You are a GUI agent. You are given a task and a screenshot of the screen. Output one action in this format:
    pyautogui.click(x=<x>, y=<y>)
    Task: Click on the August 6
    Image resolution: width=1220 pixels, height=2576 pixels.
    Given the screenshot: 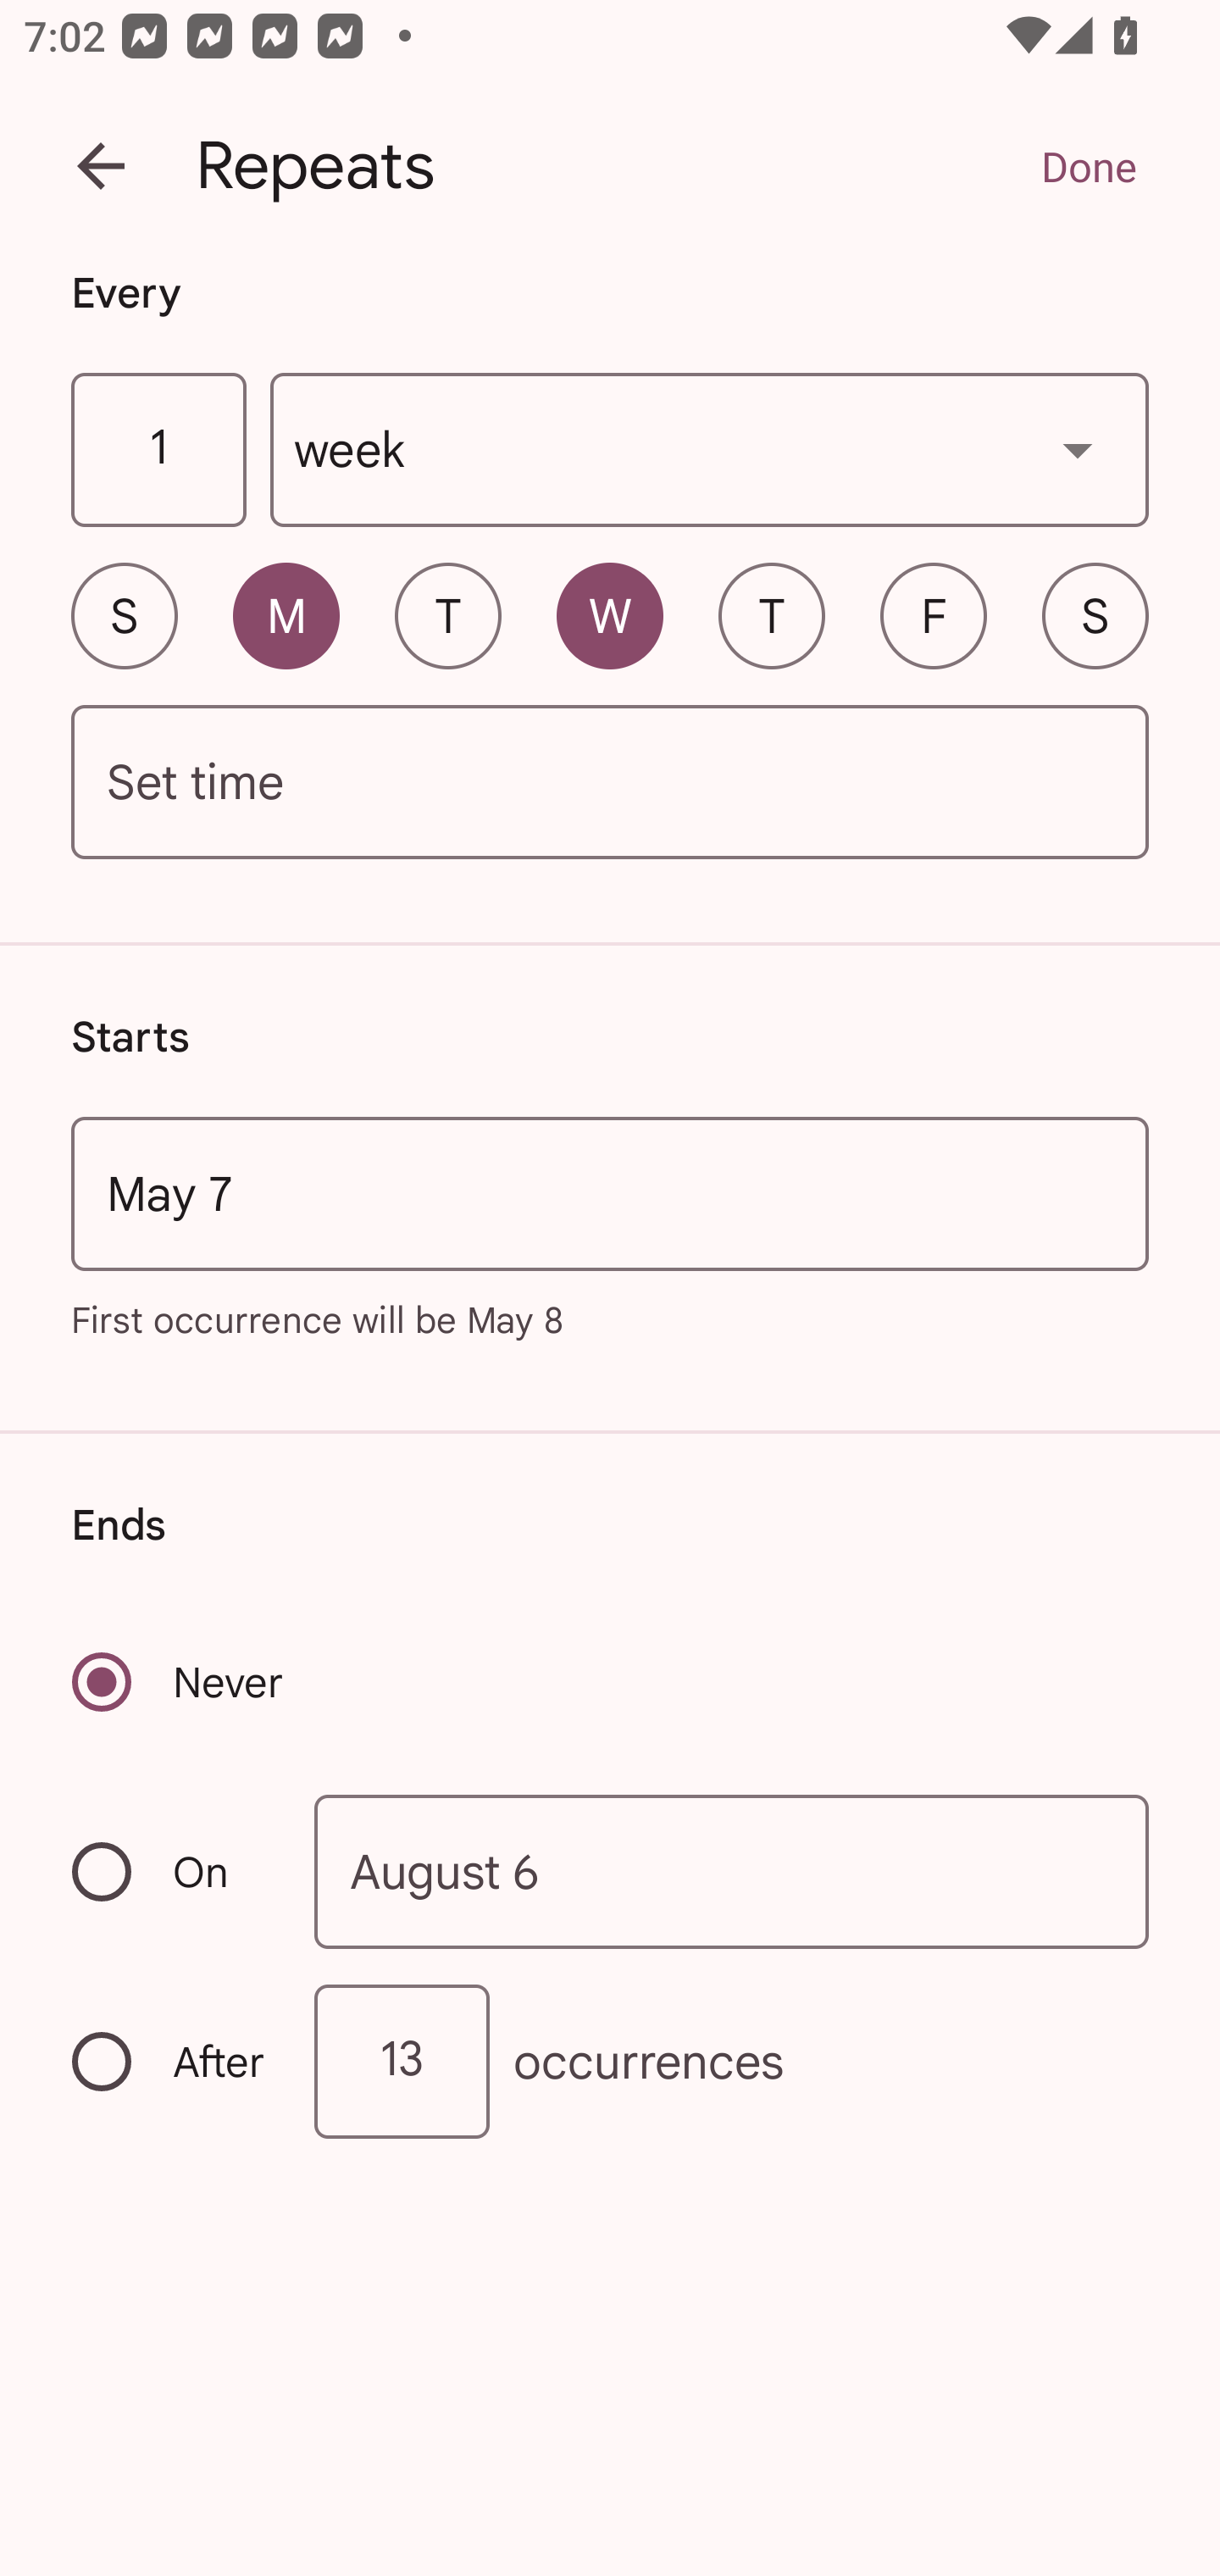 What is the action you would take?
    pyautogui.click(x=732, y=1873)
    